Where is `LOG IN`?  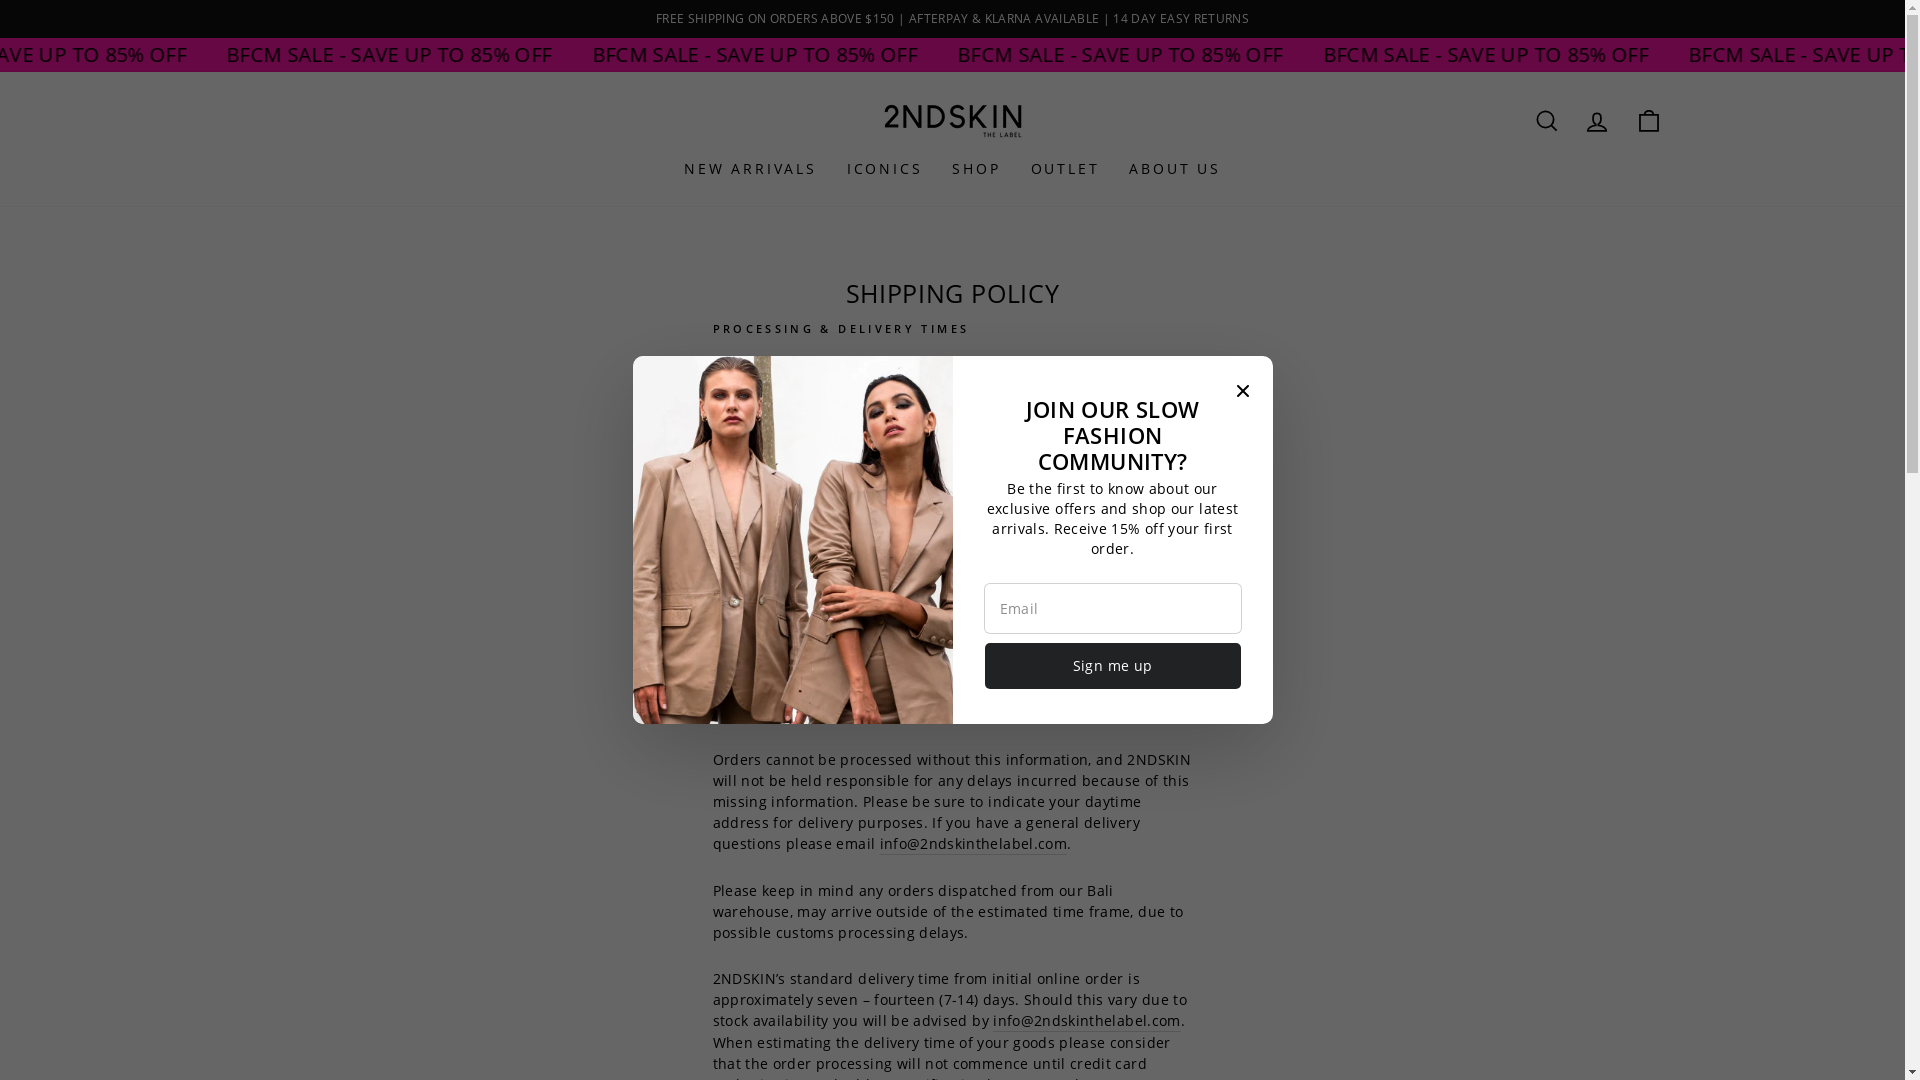 LOG IN is located at coordinates (1596, 122).